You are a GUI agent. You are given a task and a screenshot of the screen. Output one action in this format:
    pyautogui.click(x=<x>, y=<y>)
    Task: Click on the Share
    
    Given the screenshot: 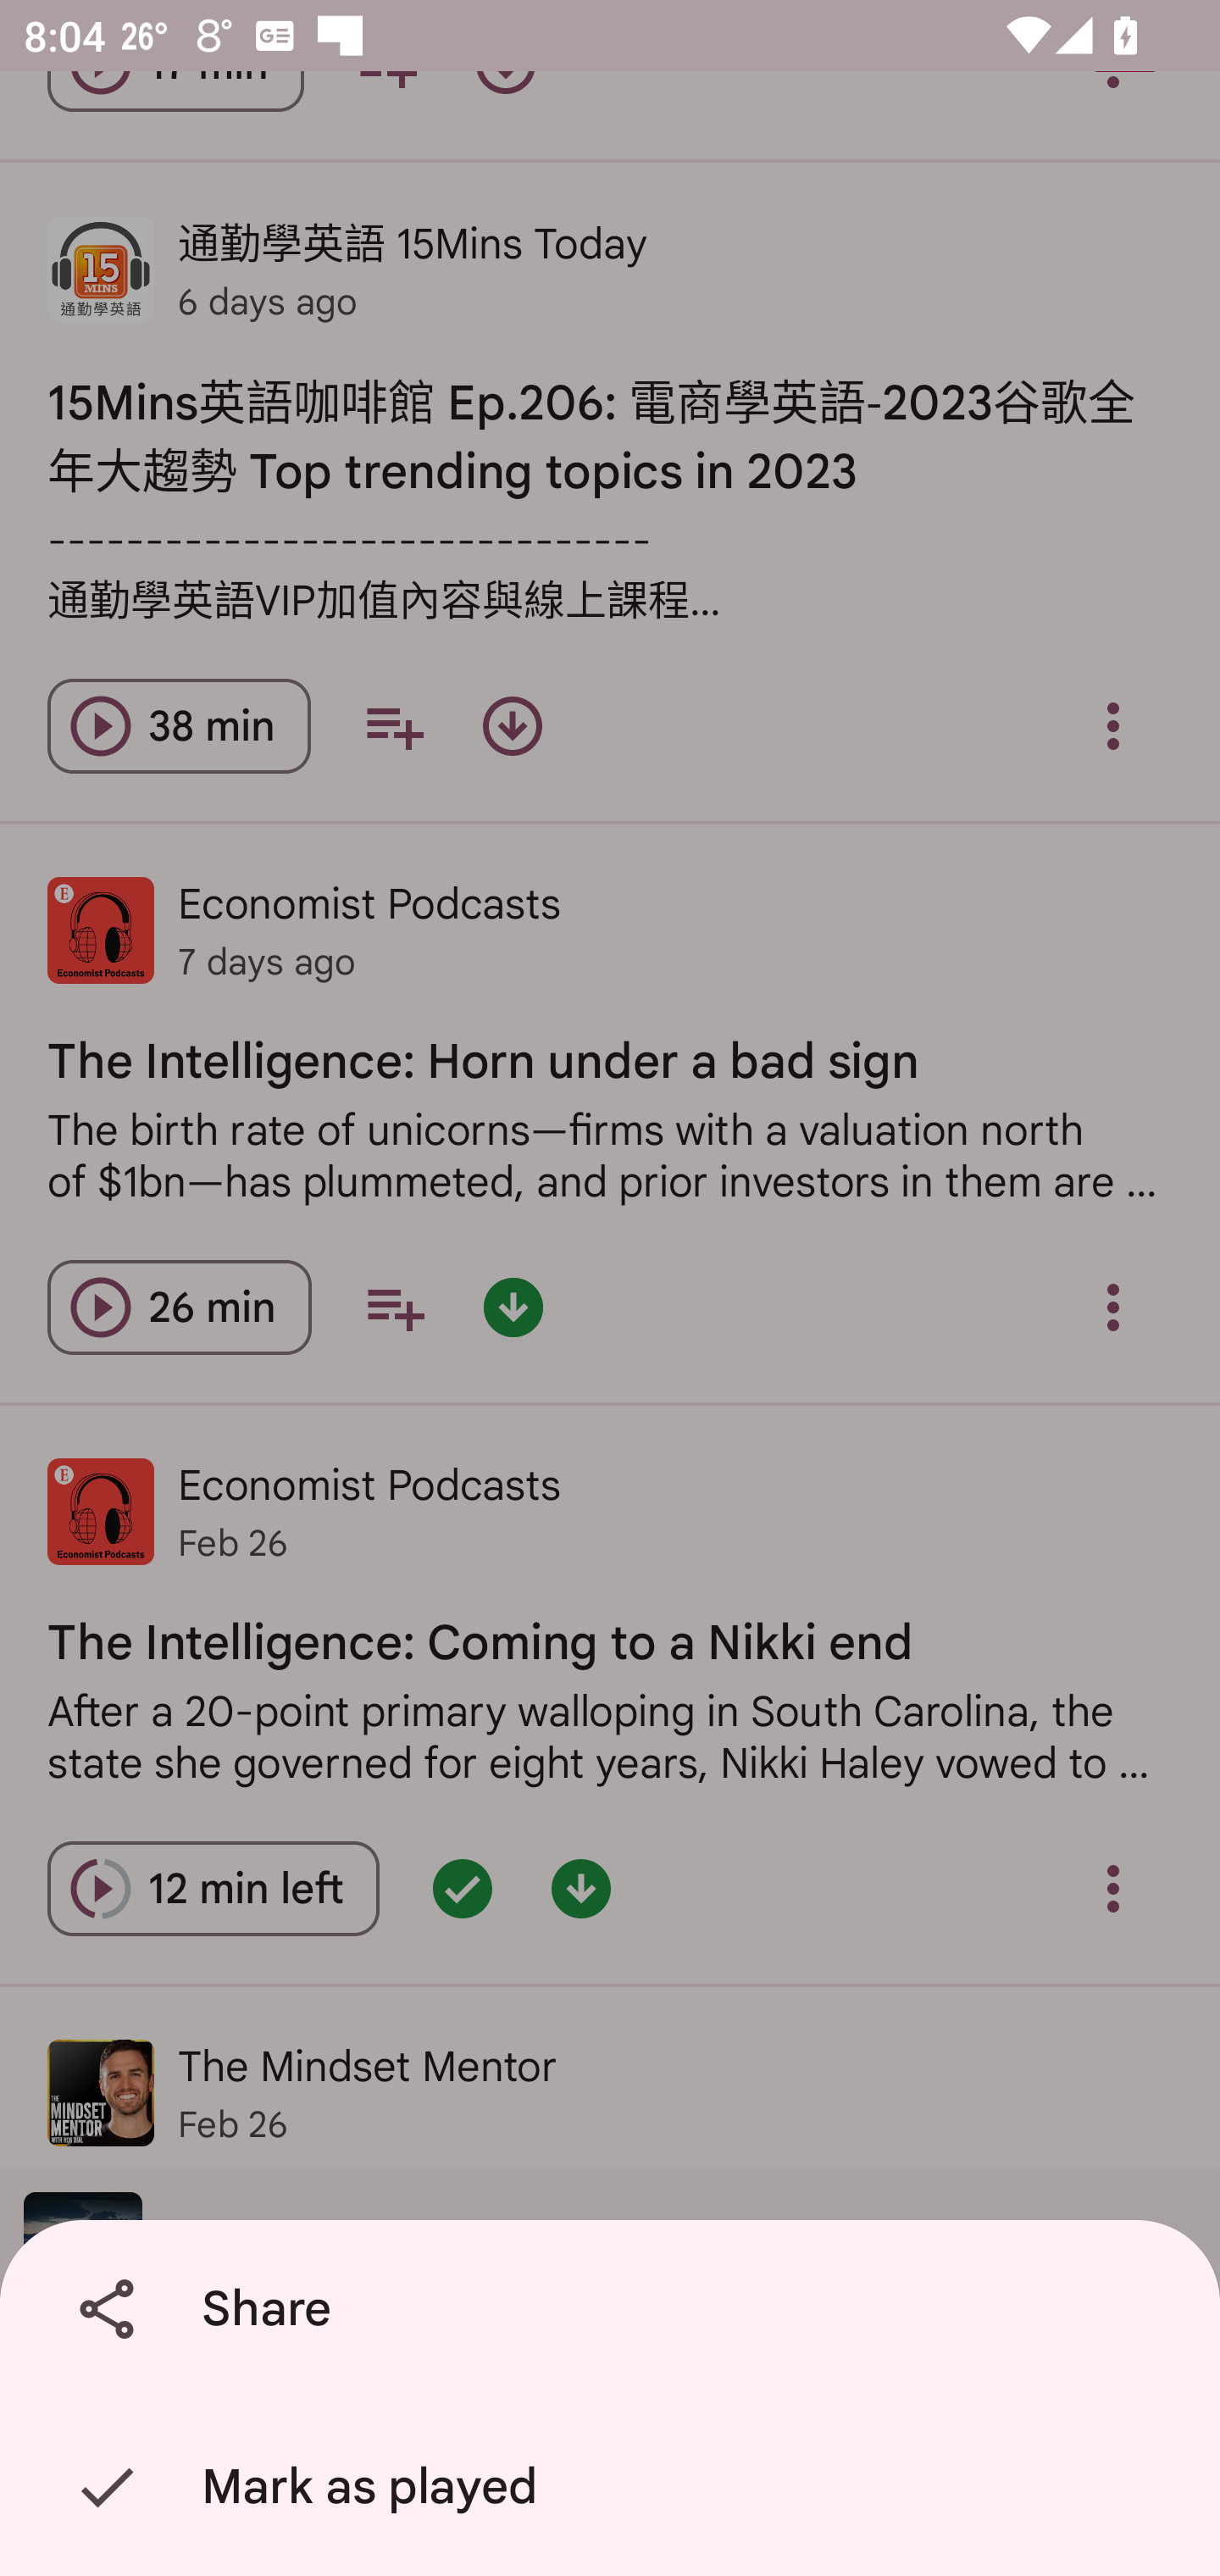 What is the action you would take?
    pyautogui.click(x=616, y=2309)
    